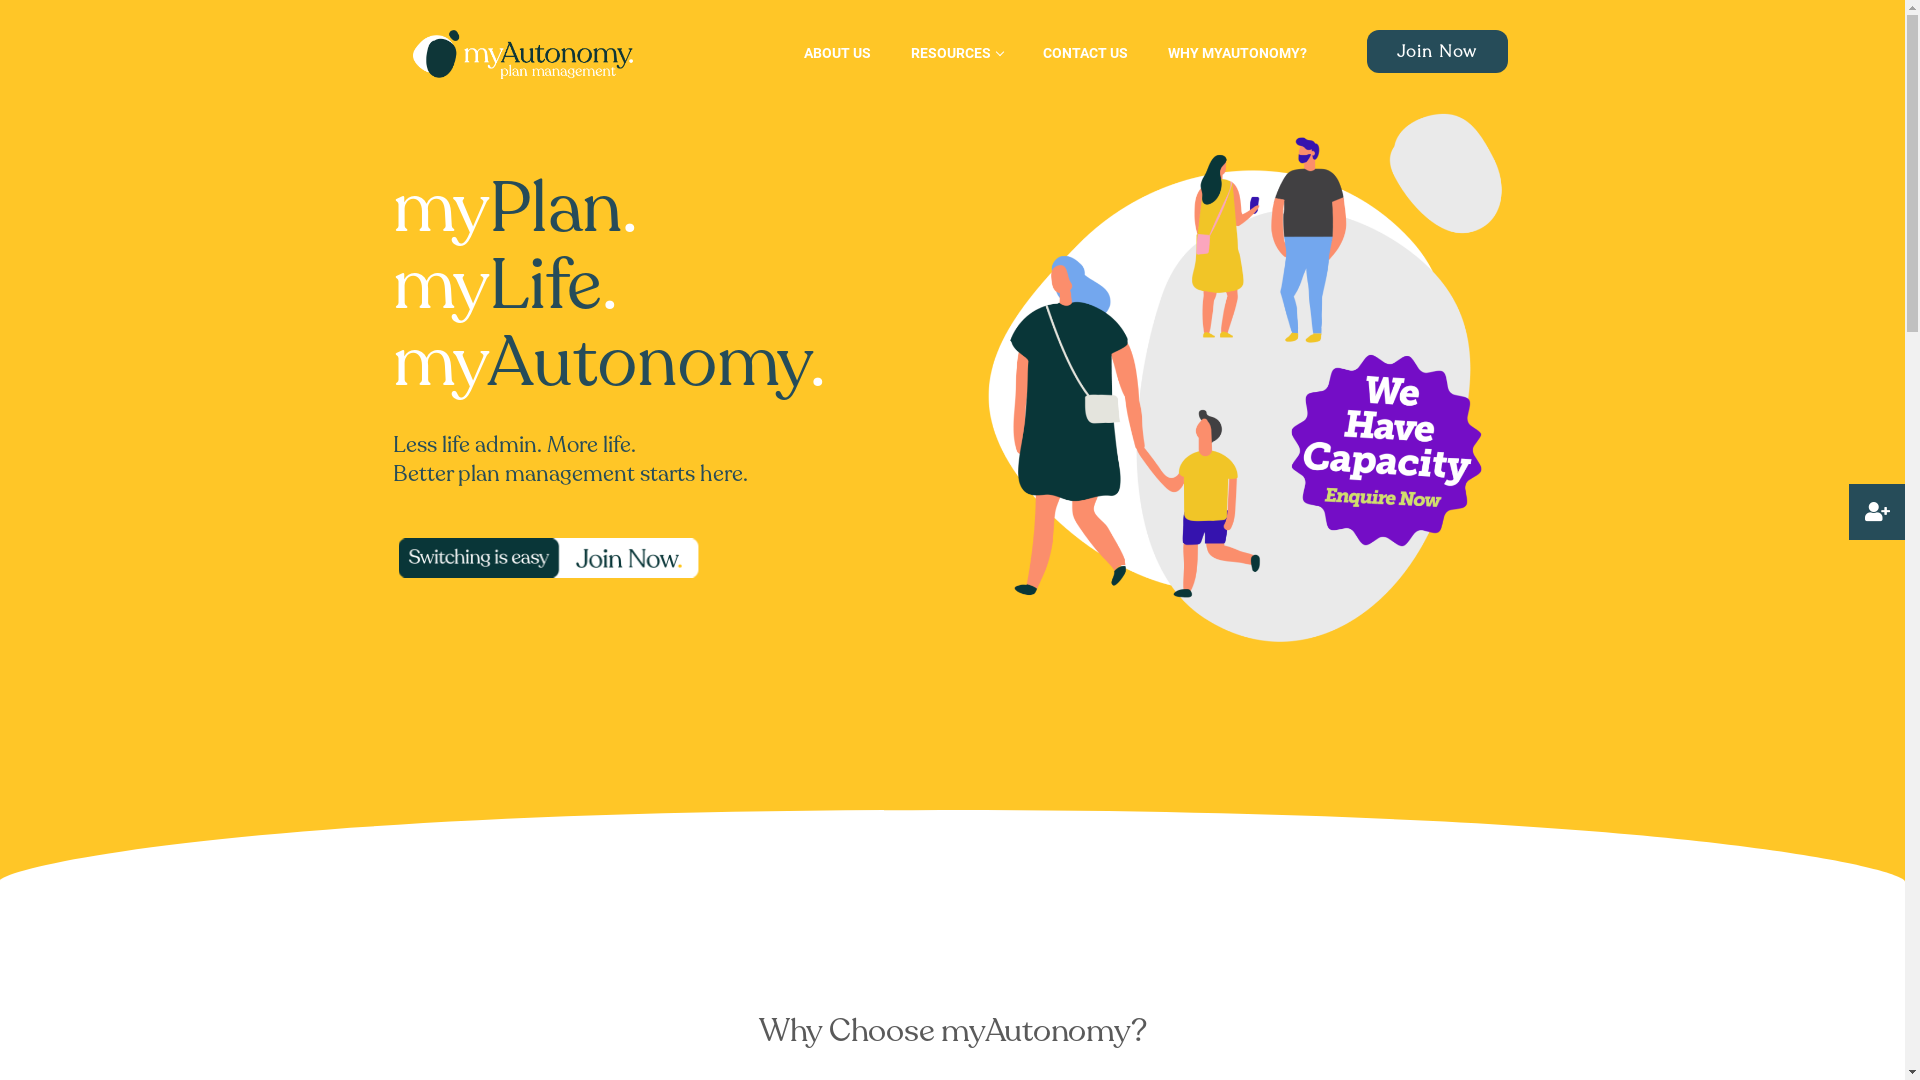 The image size is (1920, 1080). What do you see at coordinates (551, 559) in the screenshot?
I see `SIE_JN_BUTTON` at bounding box center [551, 559].